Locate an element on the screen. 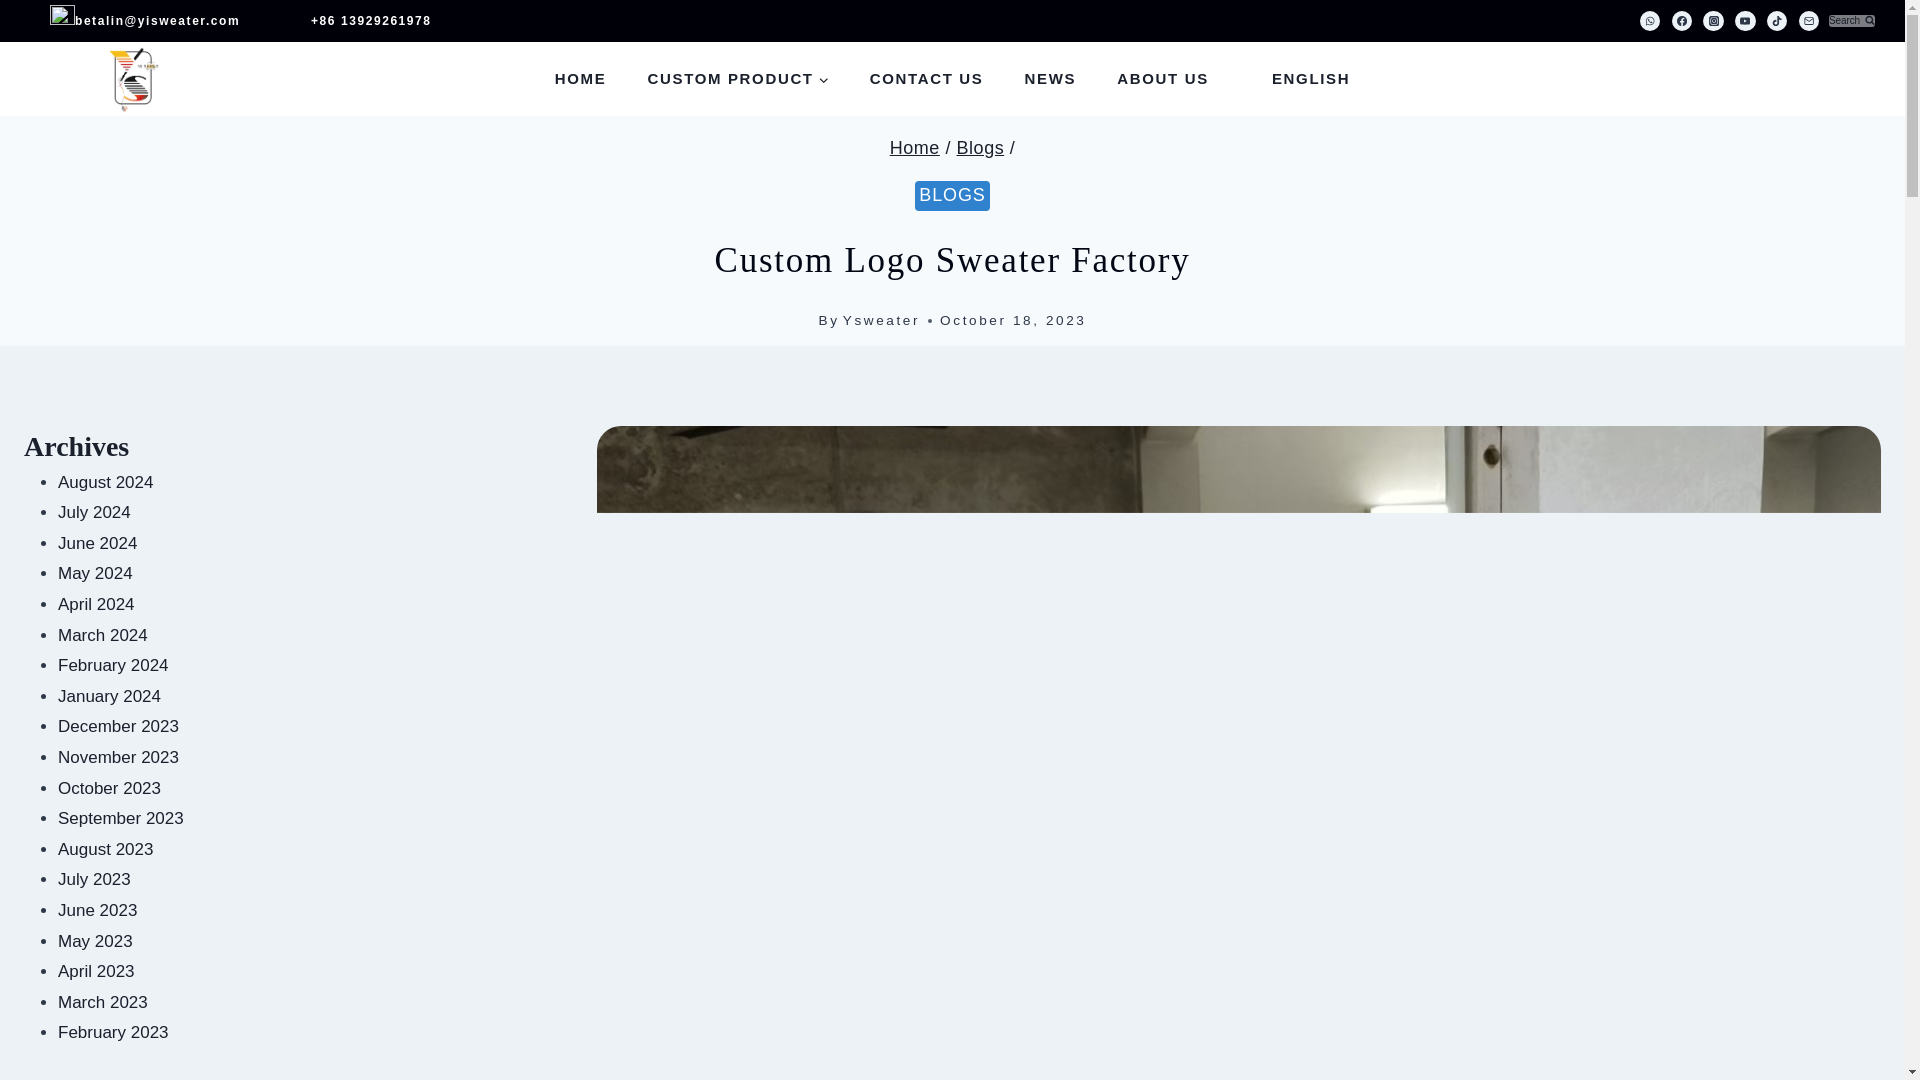  CUSTOM PRODUCT is located at coordinates (738, 78).